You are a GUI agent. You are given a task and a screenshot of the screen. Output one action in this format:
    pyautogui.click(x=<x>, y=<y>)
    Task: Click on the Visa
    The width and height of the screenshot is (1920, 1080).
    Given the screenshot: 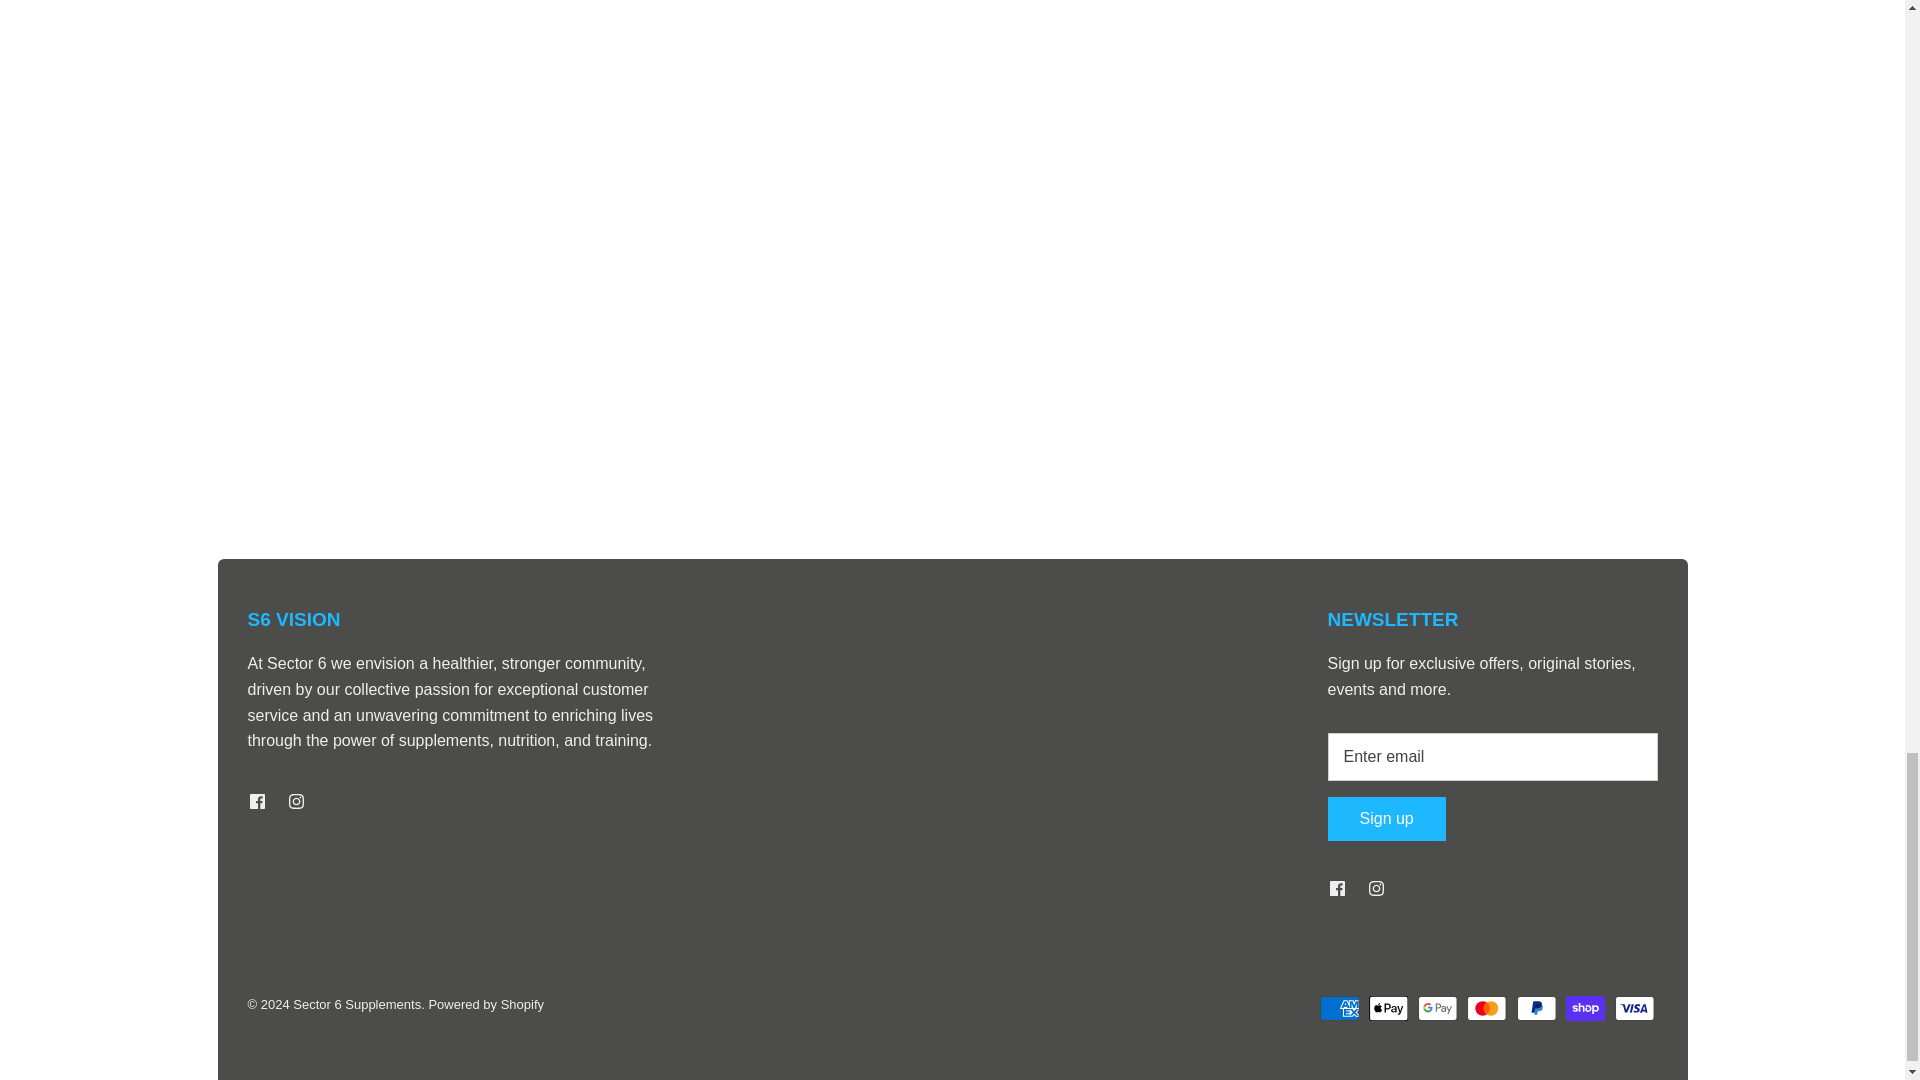 What is the action you would take?
    pyautogui.click(x=1634, y=1008)
    